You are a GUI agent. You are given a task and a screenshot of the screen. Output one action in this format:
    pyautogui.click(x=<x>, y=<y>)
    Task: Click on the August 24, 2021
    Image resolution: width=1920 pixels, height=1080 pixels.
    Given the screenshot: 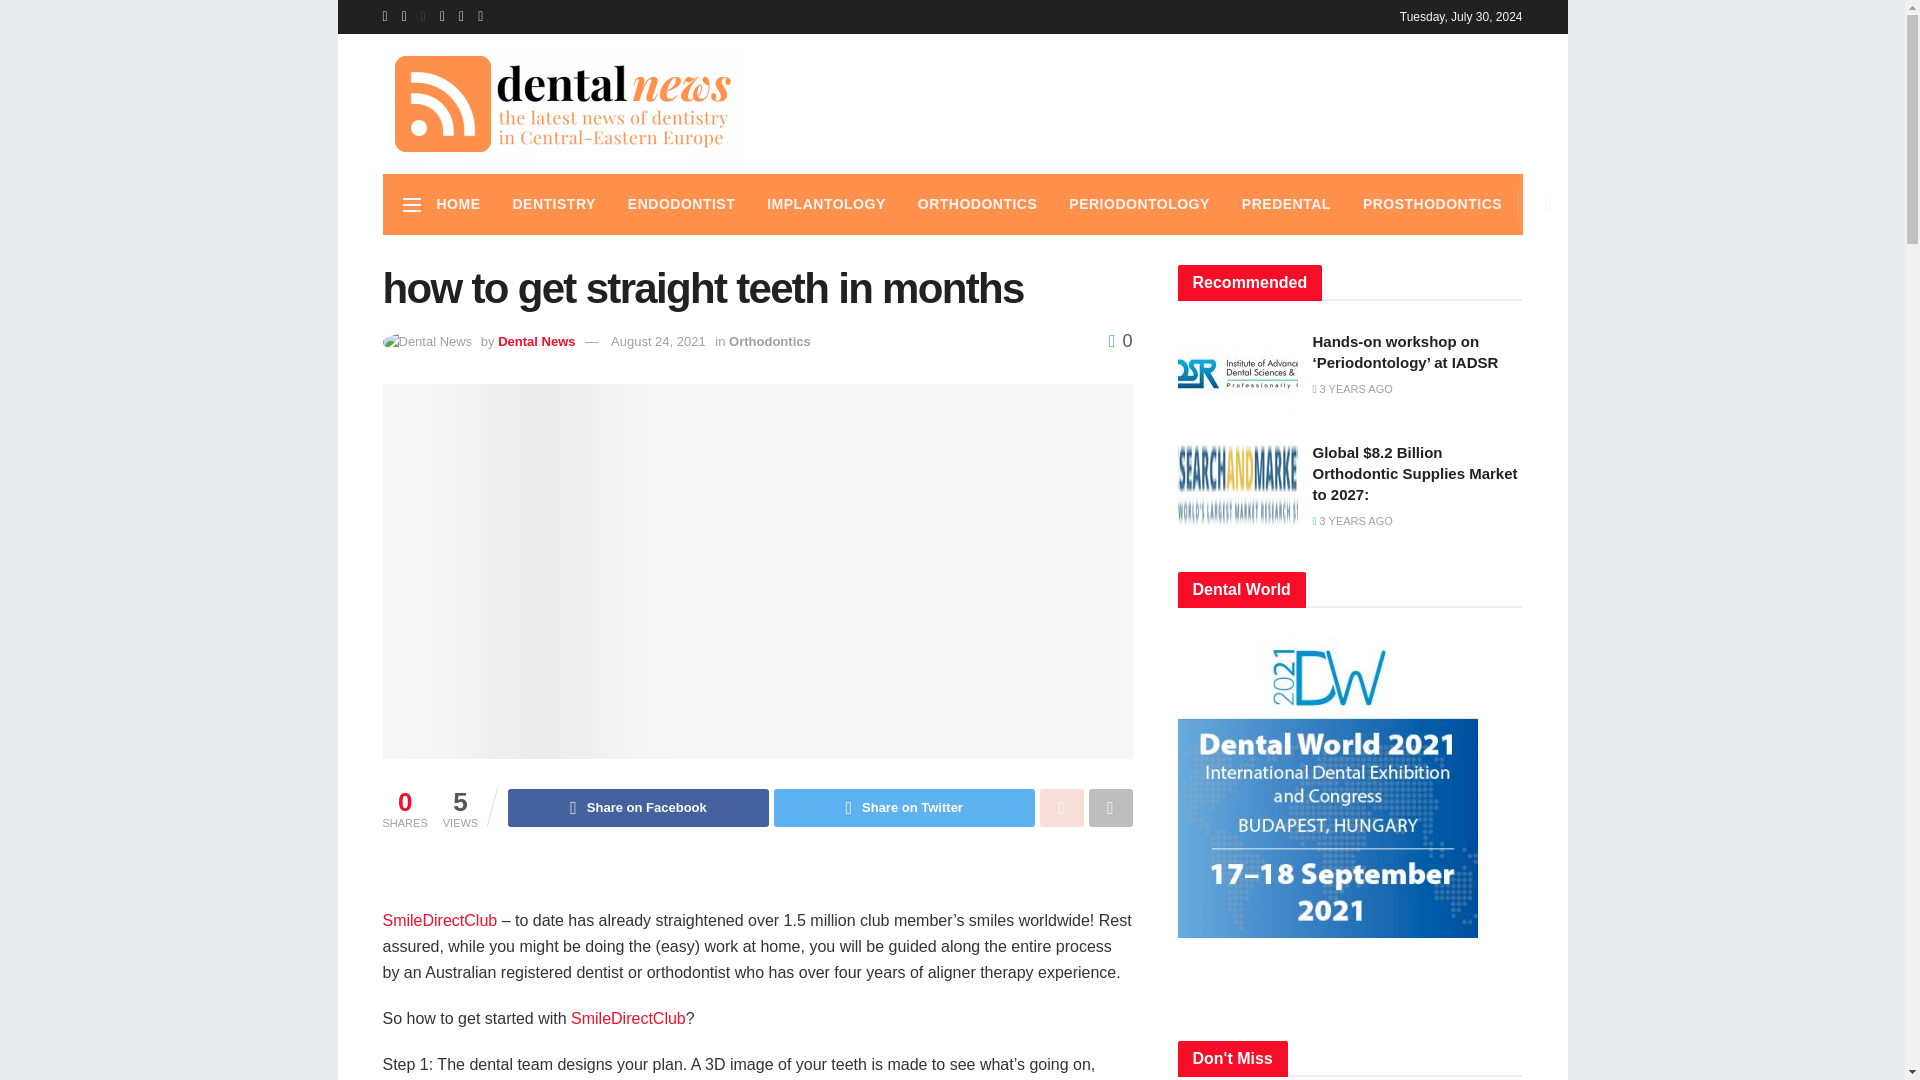 What is the action you would take?
    pyautogui.click(x=658, y=340)
    